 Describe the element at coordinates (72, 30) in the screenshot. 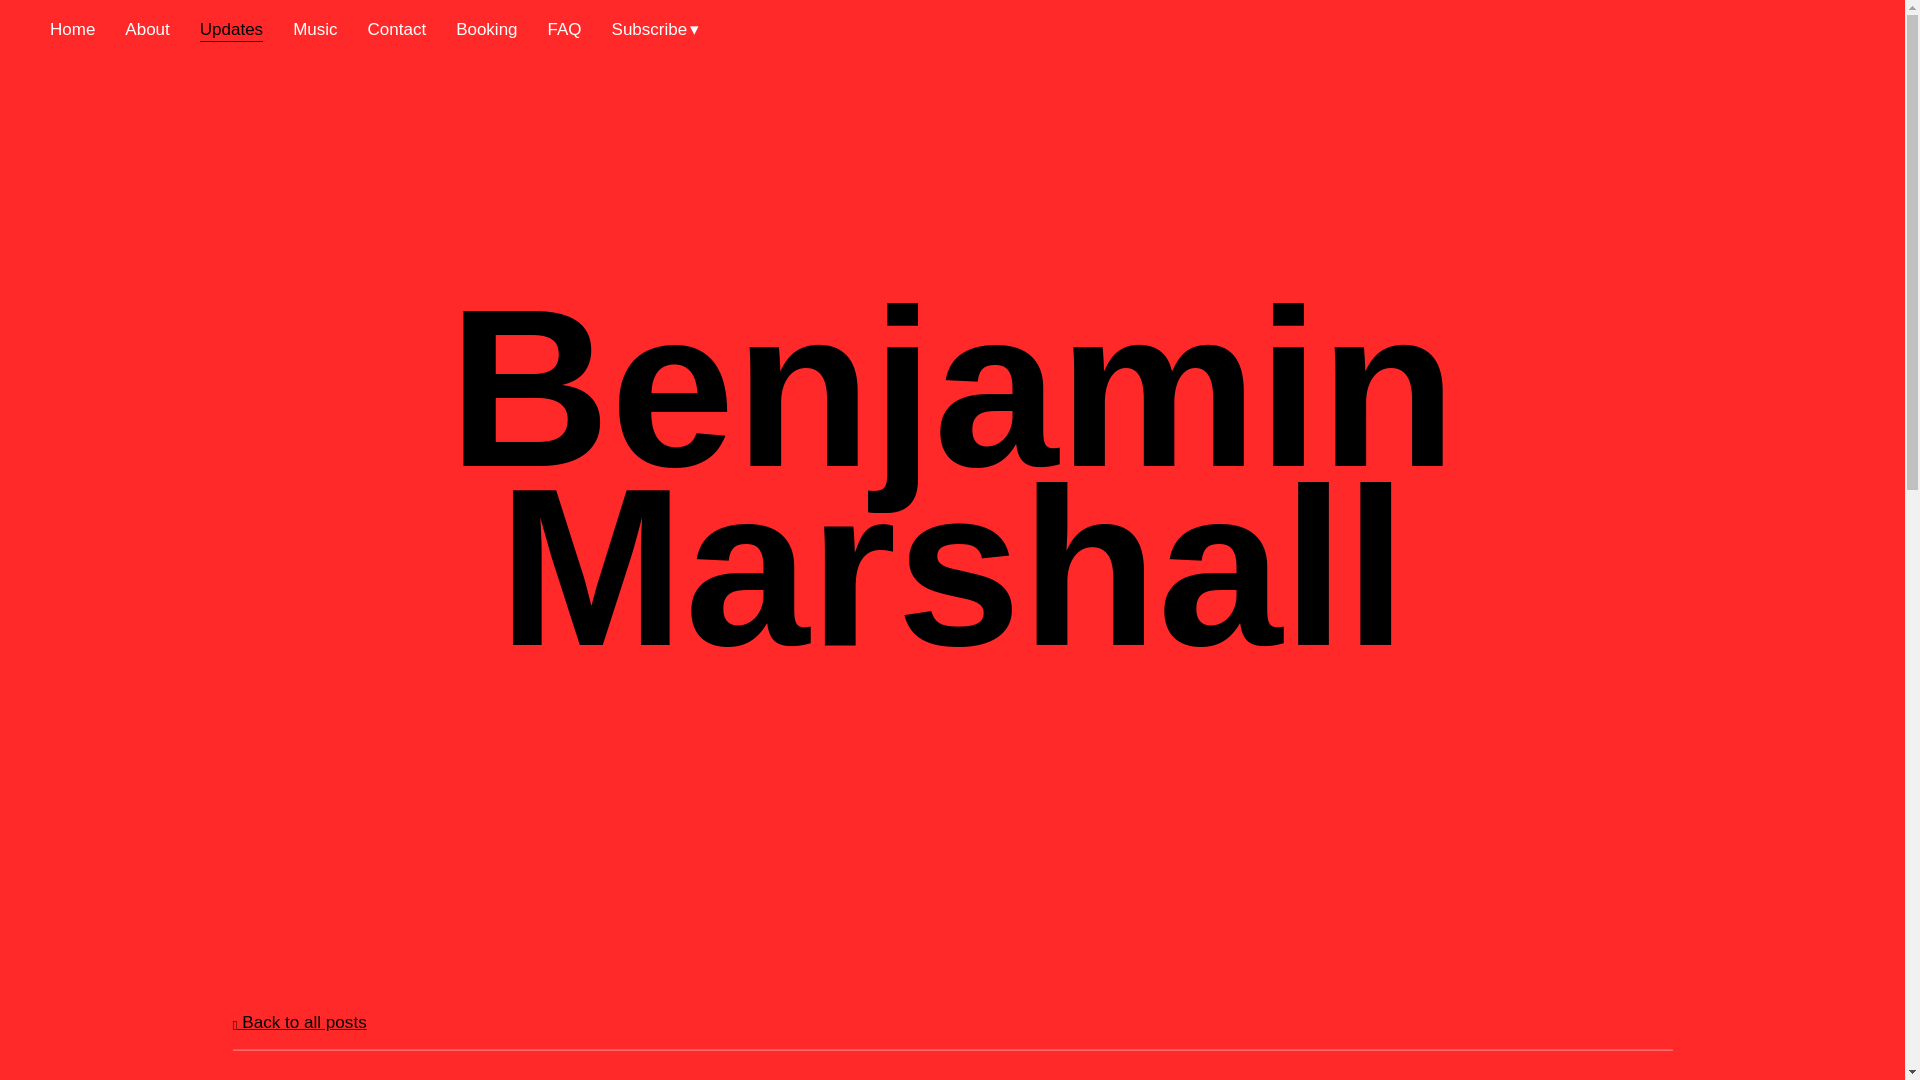

I see `Home` at that location.